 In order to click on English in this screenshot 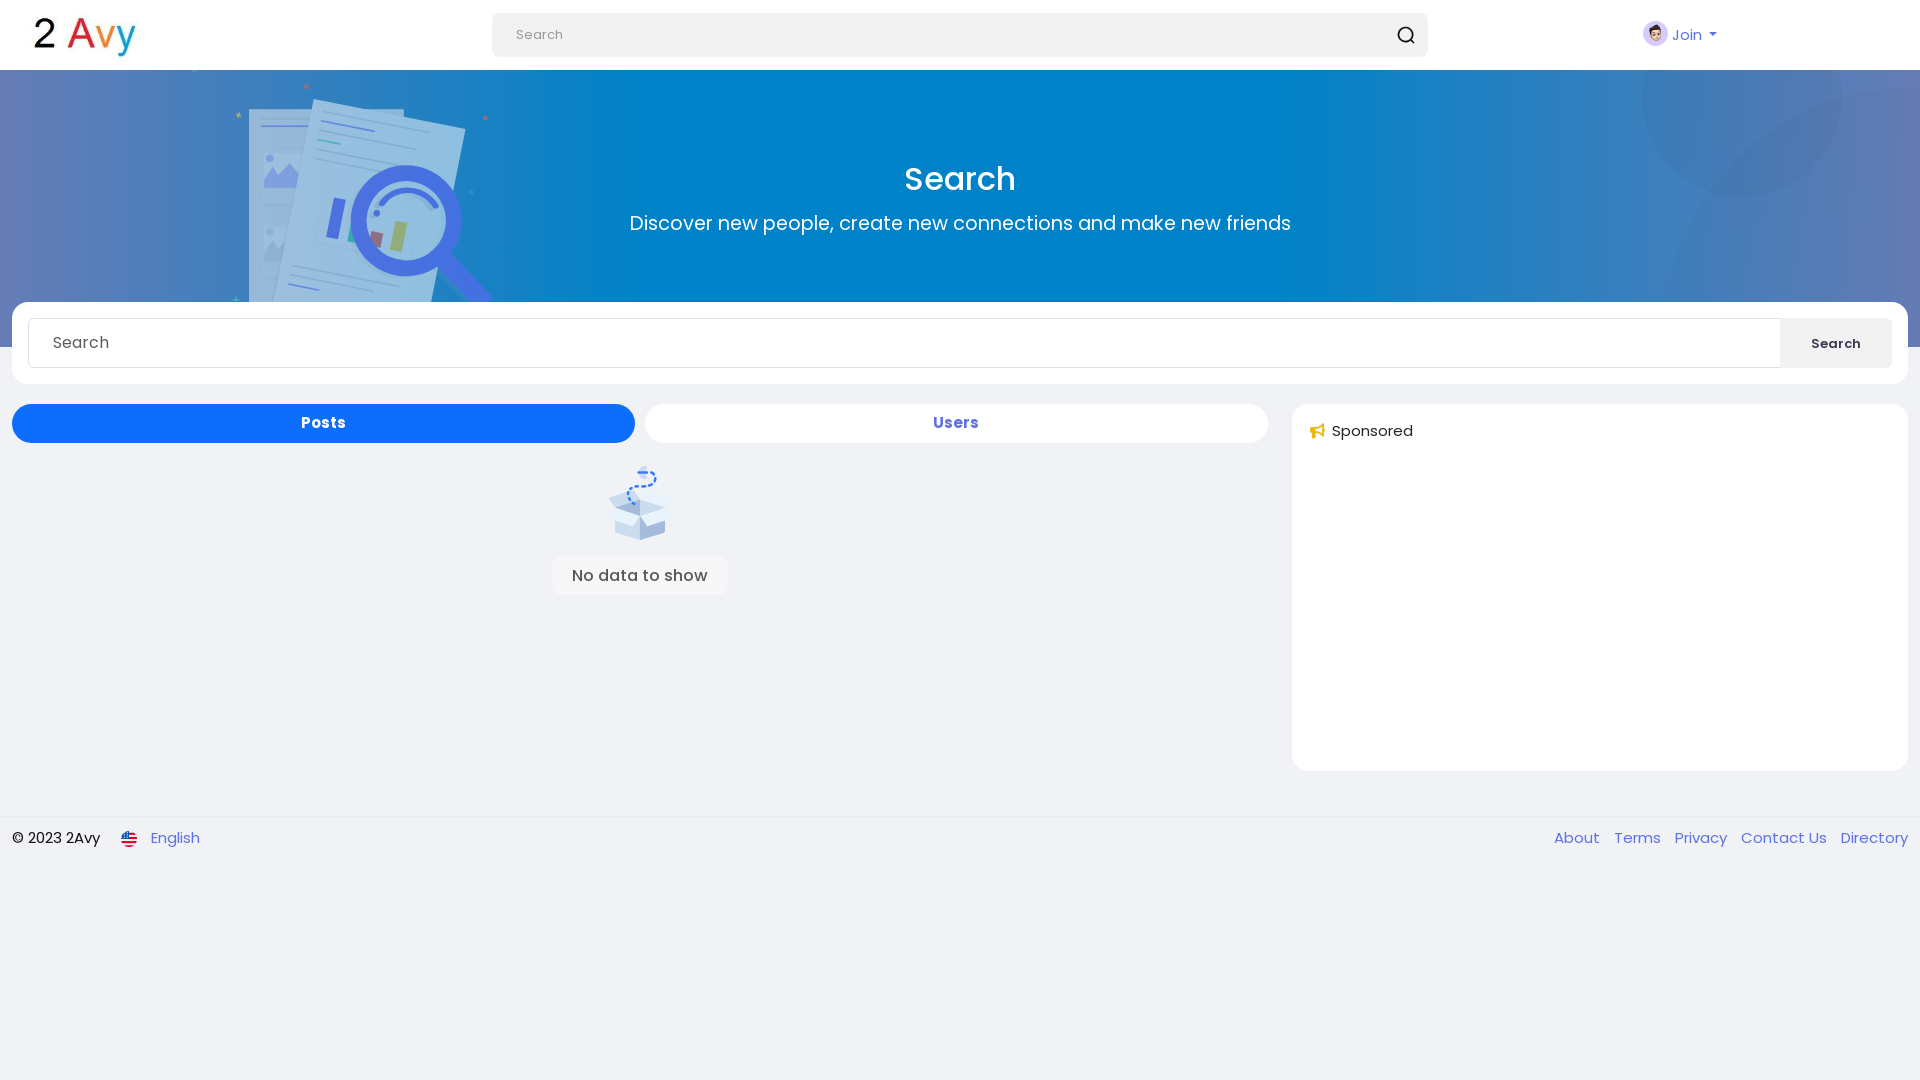, I will do `click(160, 838)`.